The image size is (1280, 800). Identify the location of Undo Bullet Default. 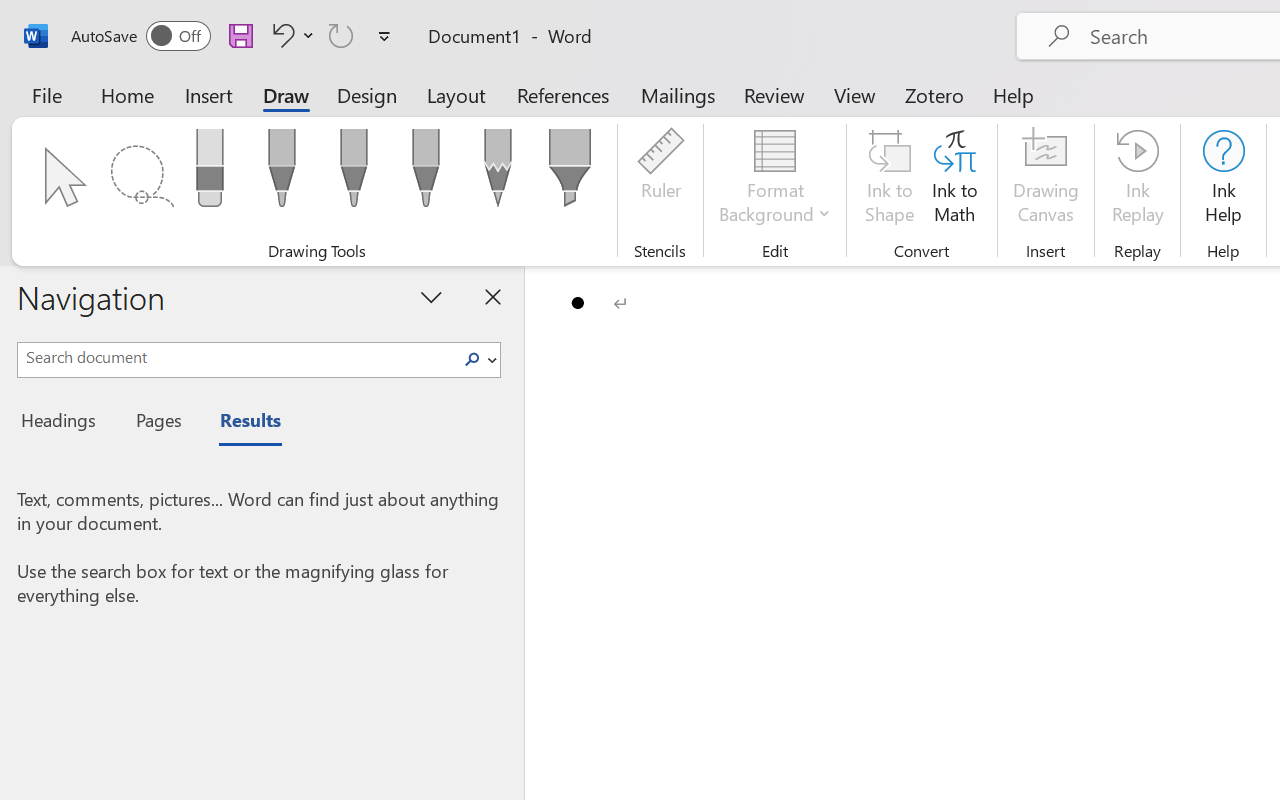
(290, 35).